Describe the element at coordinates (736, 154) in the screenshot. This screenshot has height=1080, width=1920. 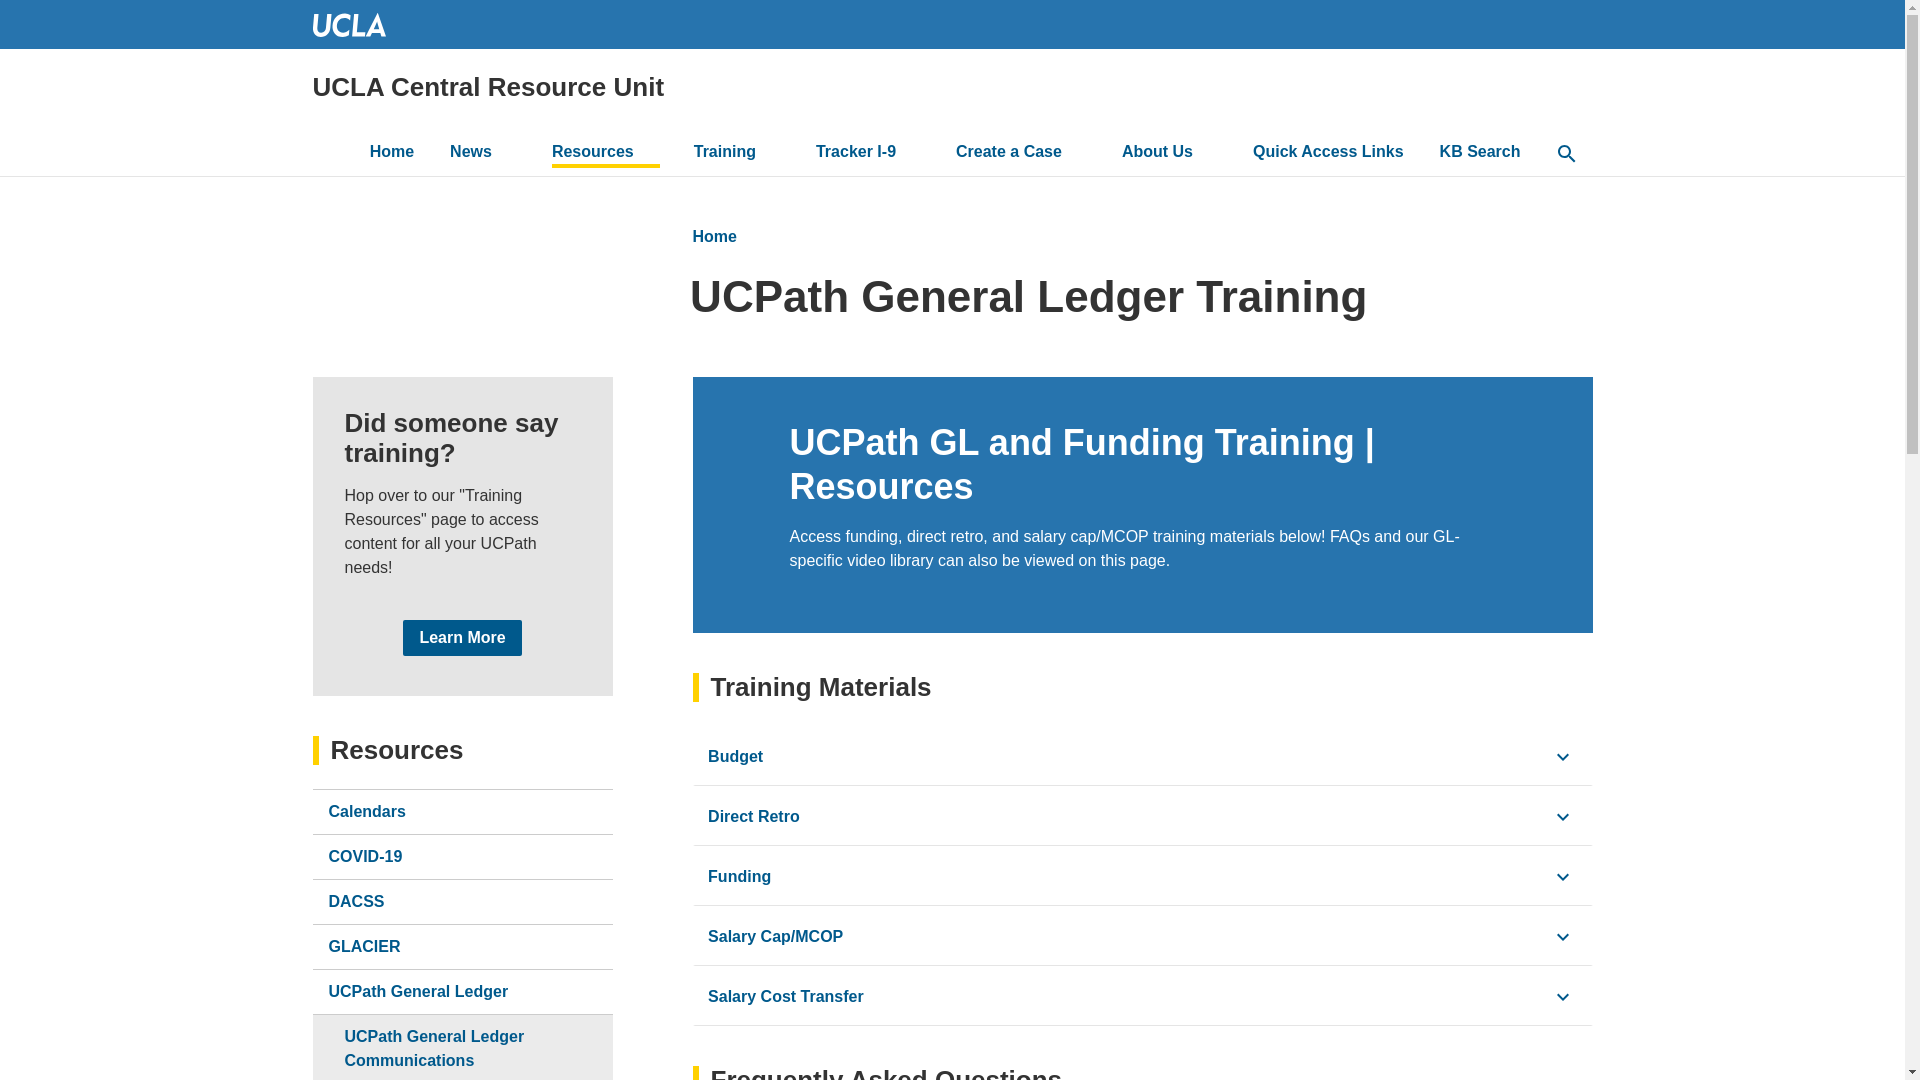
I see `Training` at that location.